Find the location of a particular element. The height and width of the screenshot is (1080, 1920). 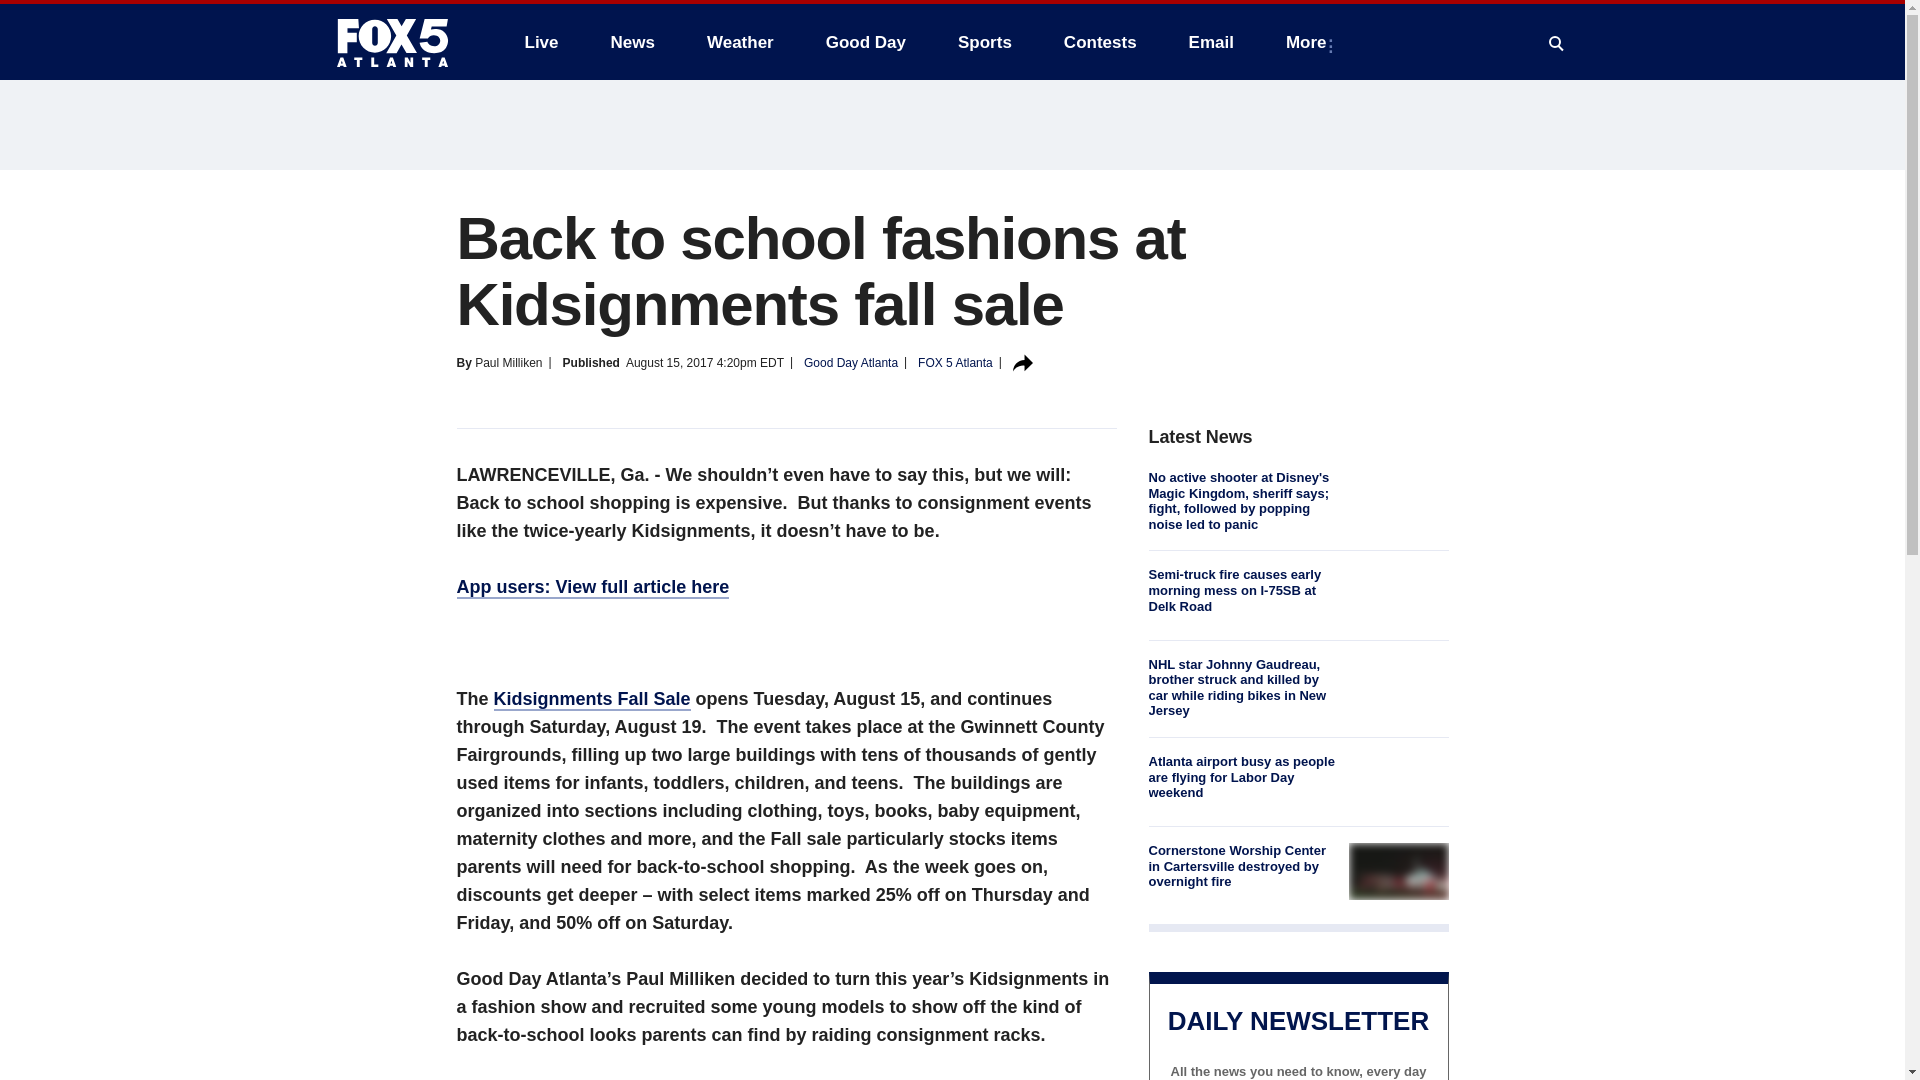

Contests is located at coordinates (1100, 42).